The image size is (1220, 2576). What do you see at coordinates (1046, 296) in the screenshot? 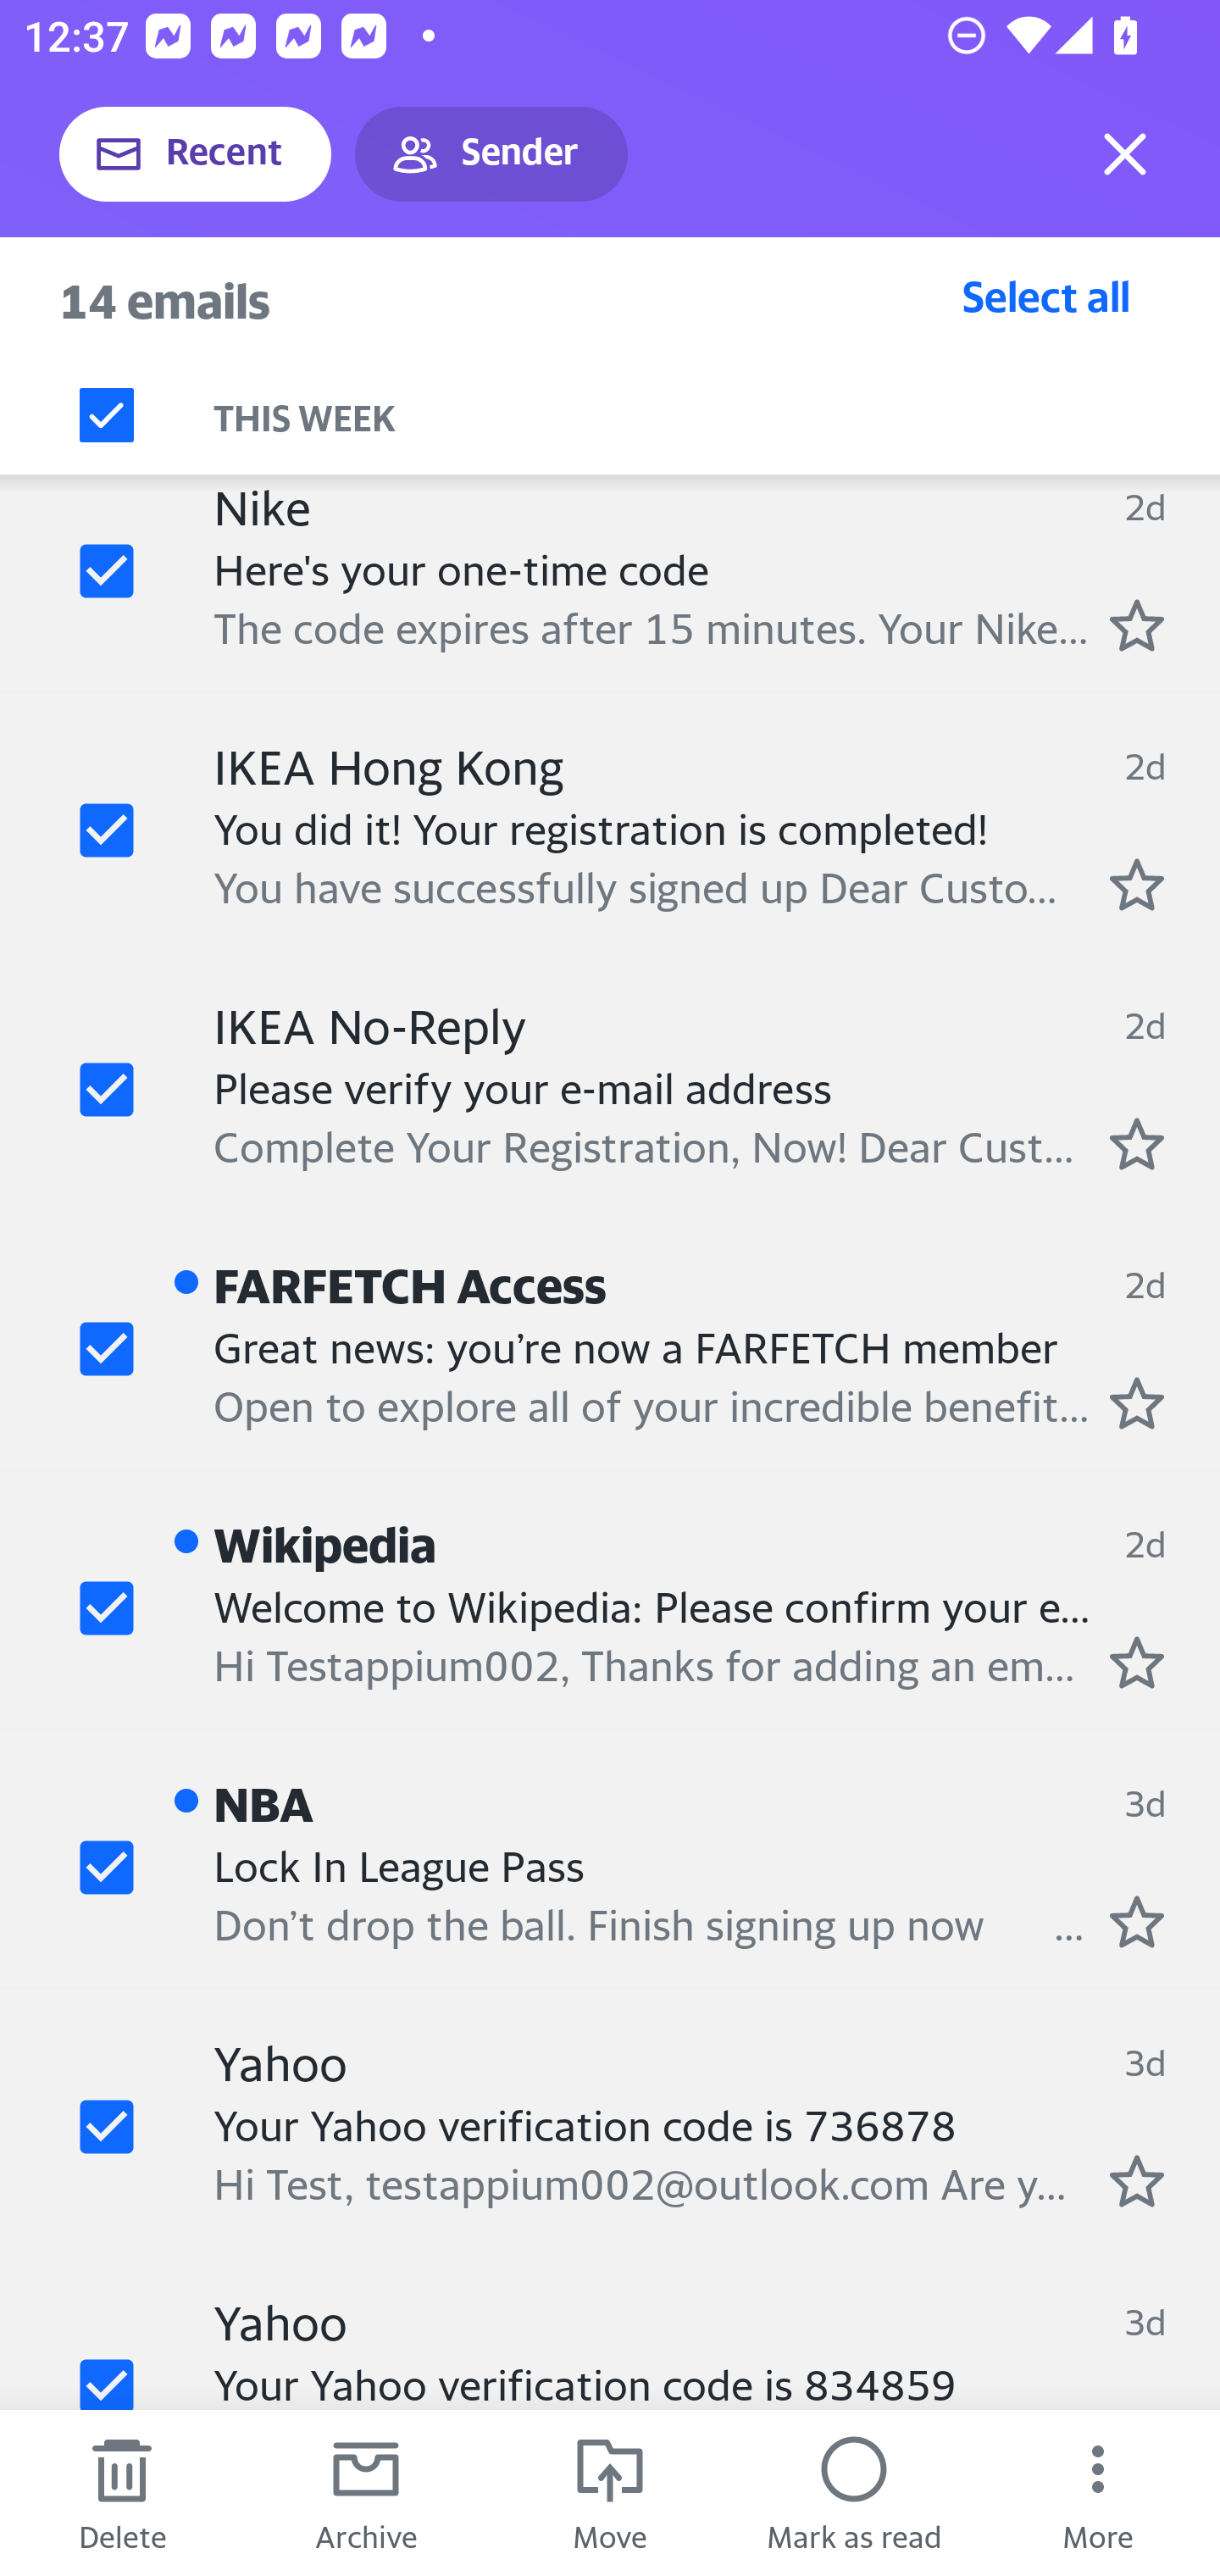
I see `Select all` at bounding box center [1046, 296].